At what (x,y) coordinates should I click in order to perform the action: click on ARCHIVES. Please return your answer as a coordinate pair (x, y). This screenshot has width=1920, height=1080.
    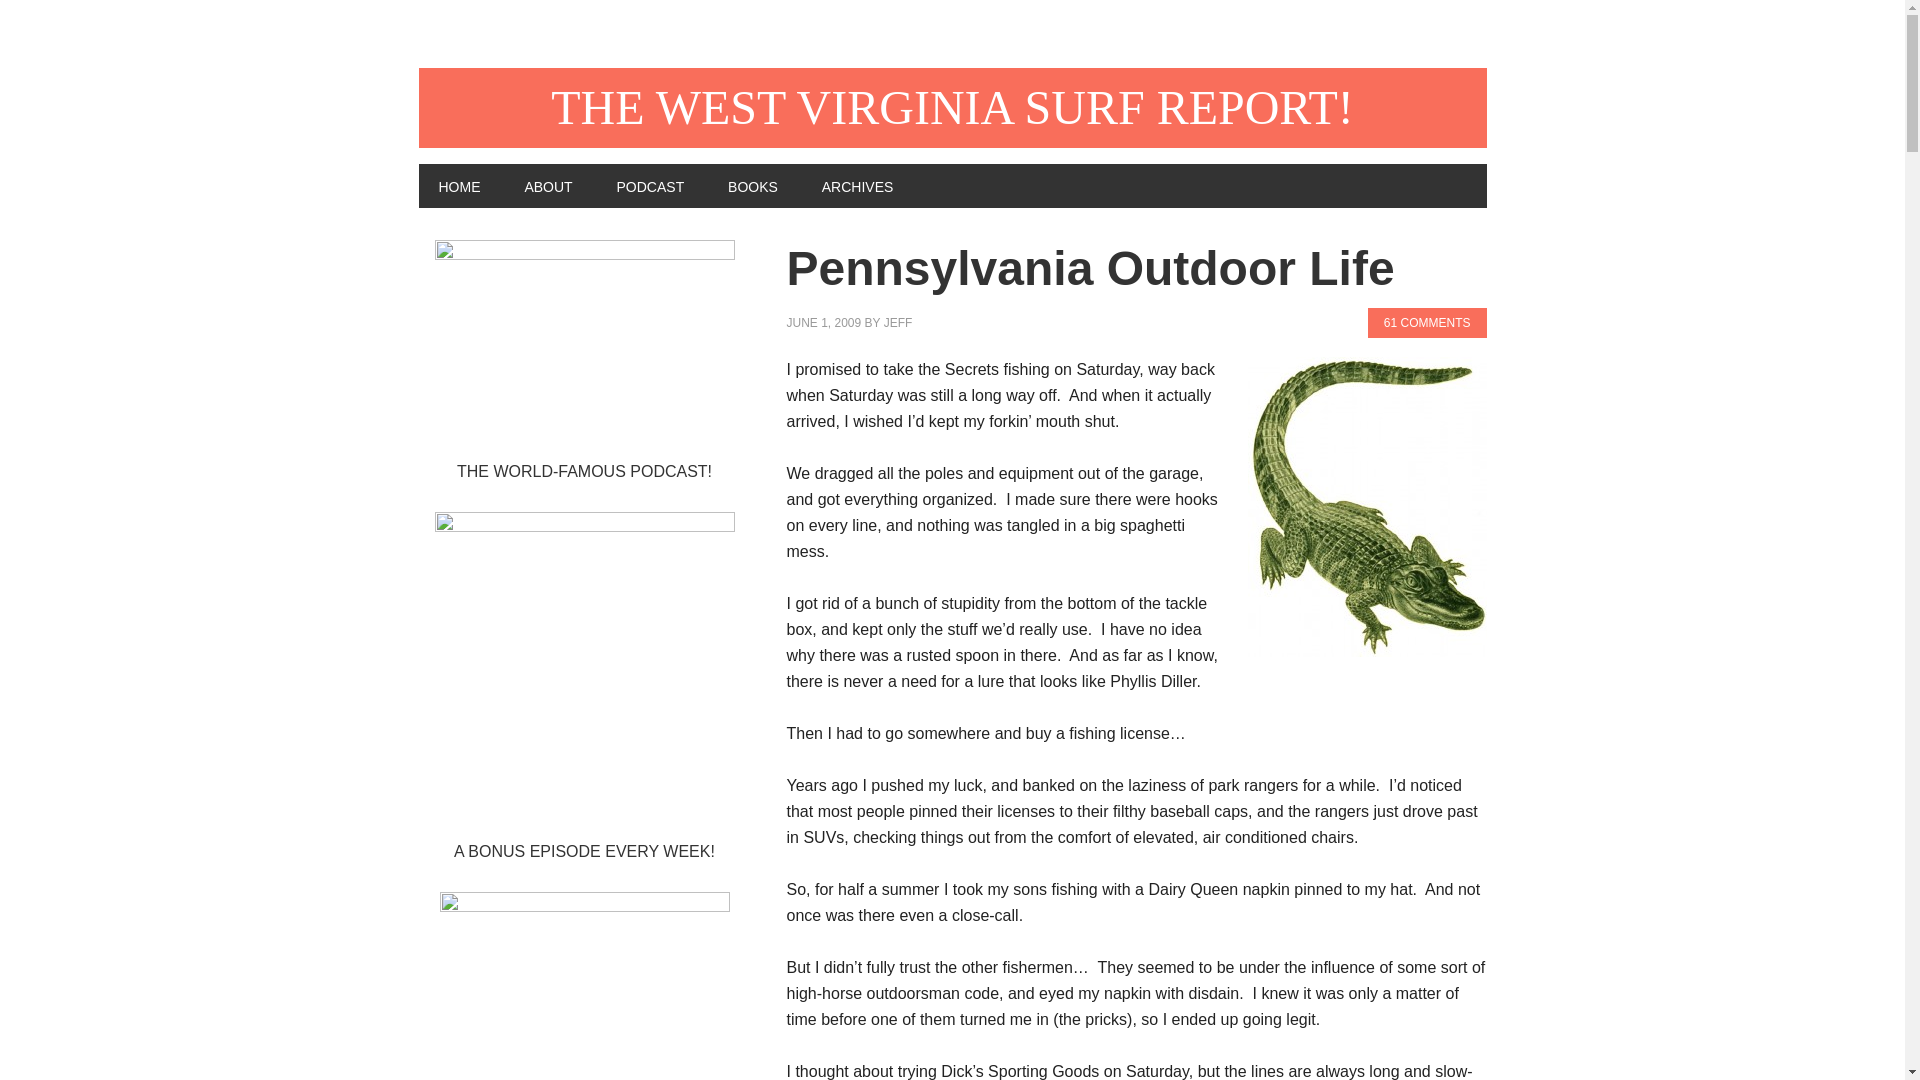
    Looking at the image, I should click on (858, 186).